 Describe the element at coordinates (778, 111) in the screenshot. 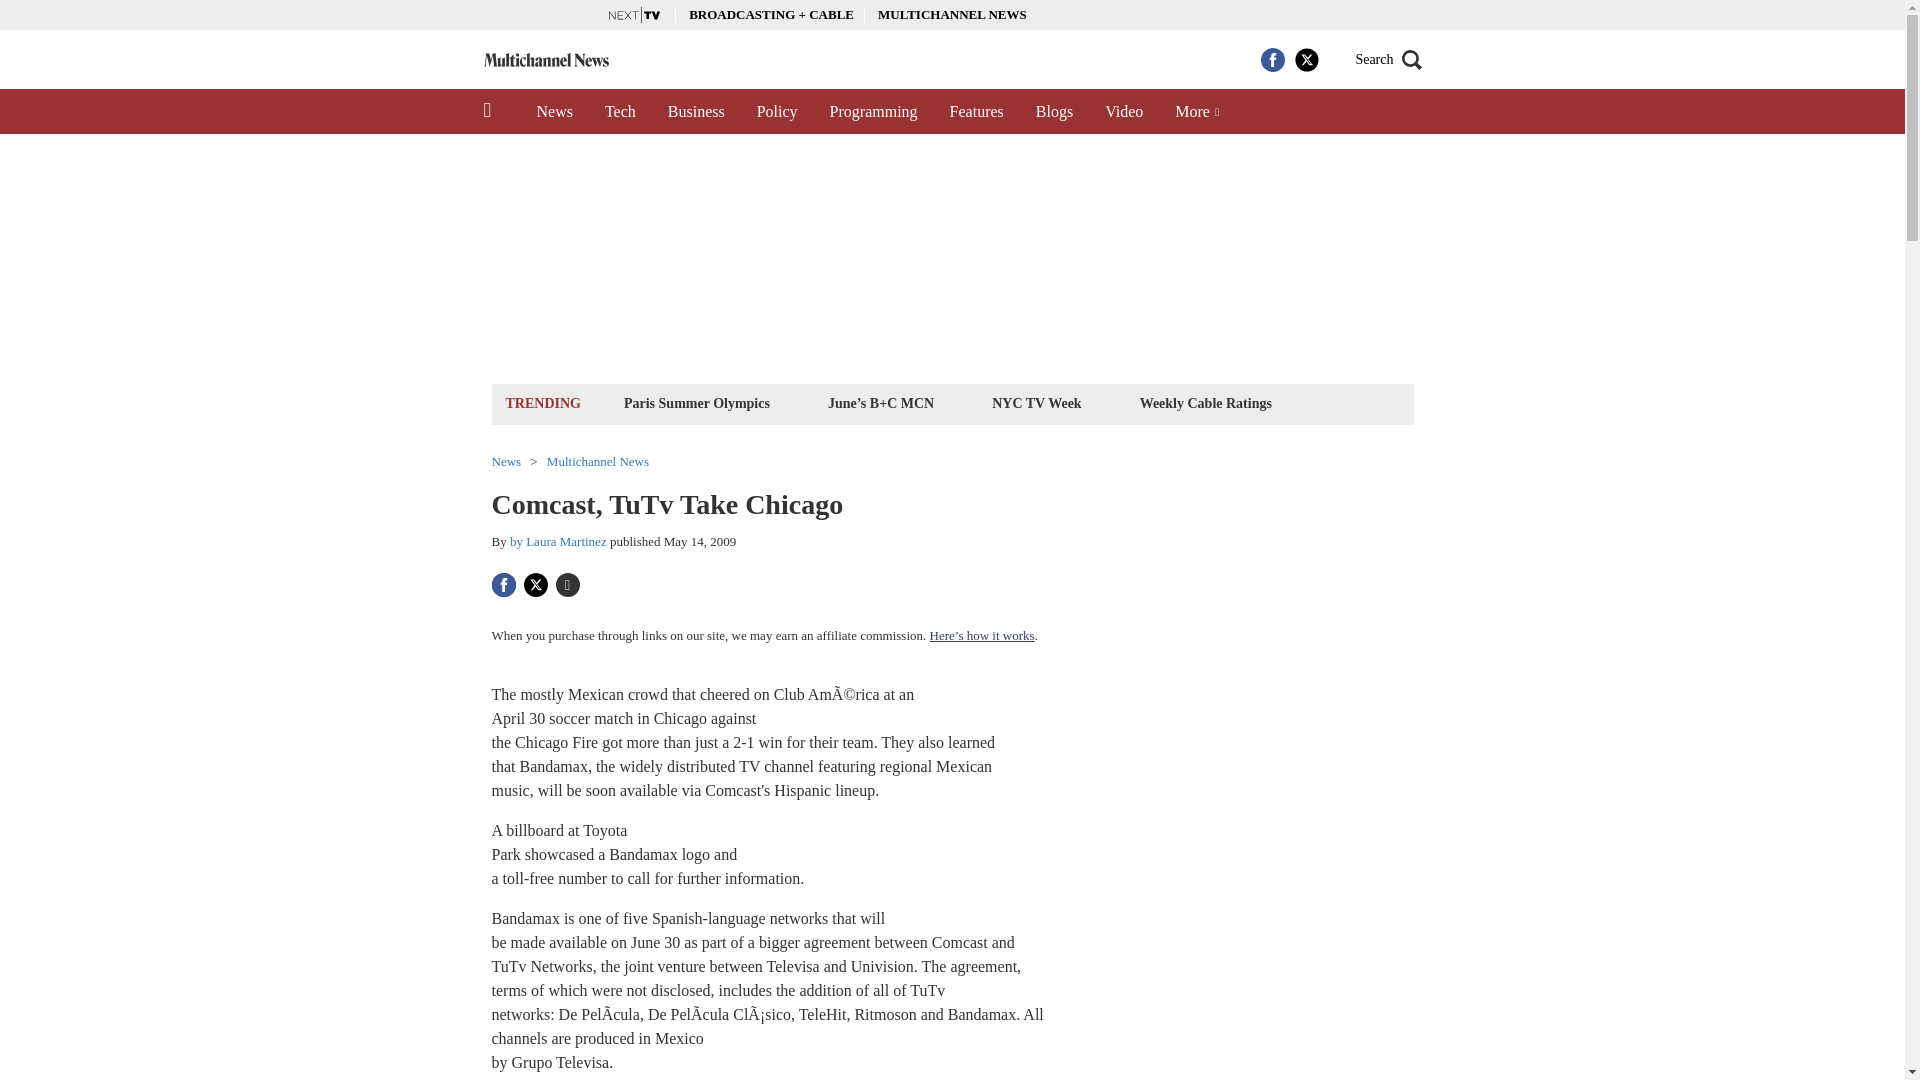

I see `Policy` at that location.